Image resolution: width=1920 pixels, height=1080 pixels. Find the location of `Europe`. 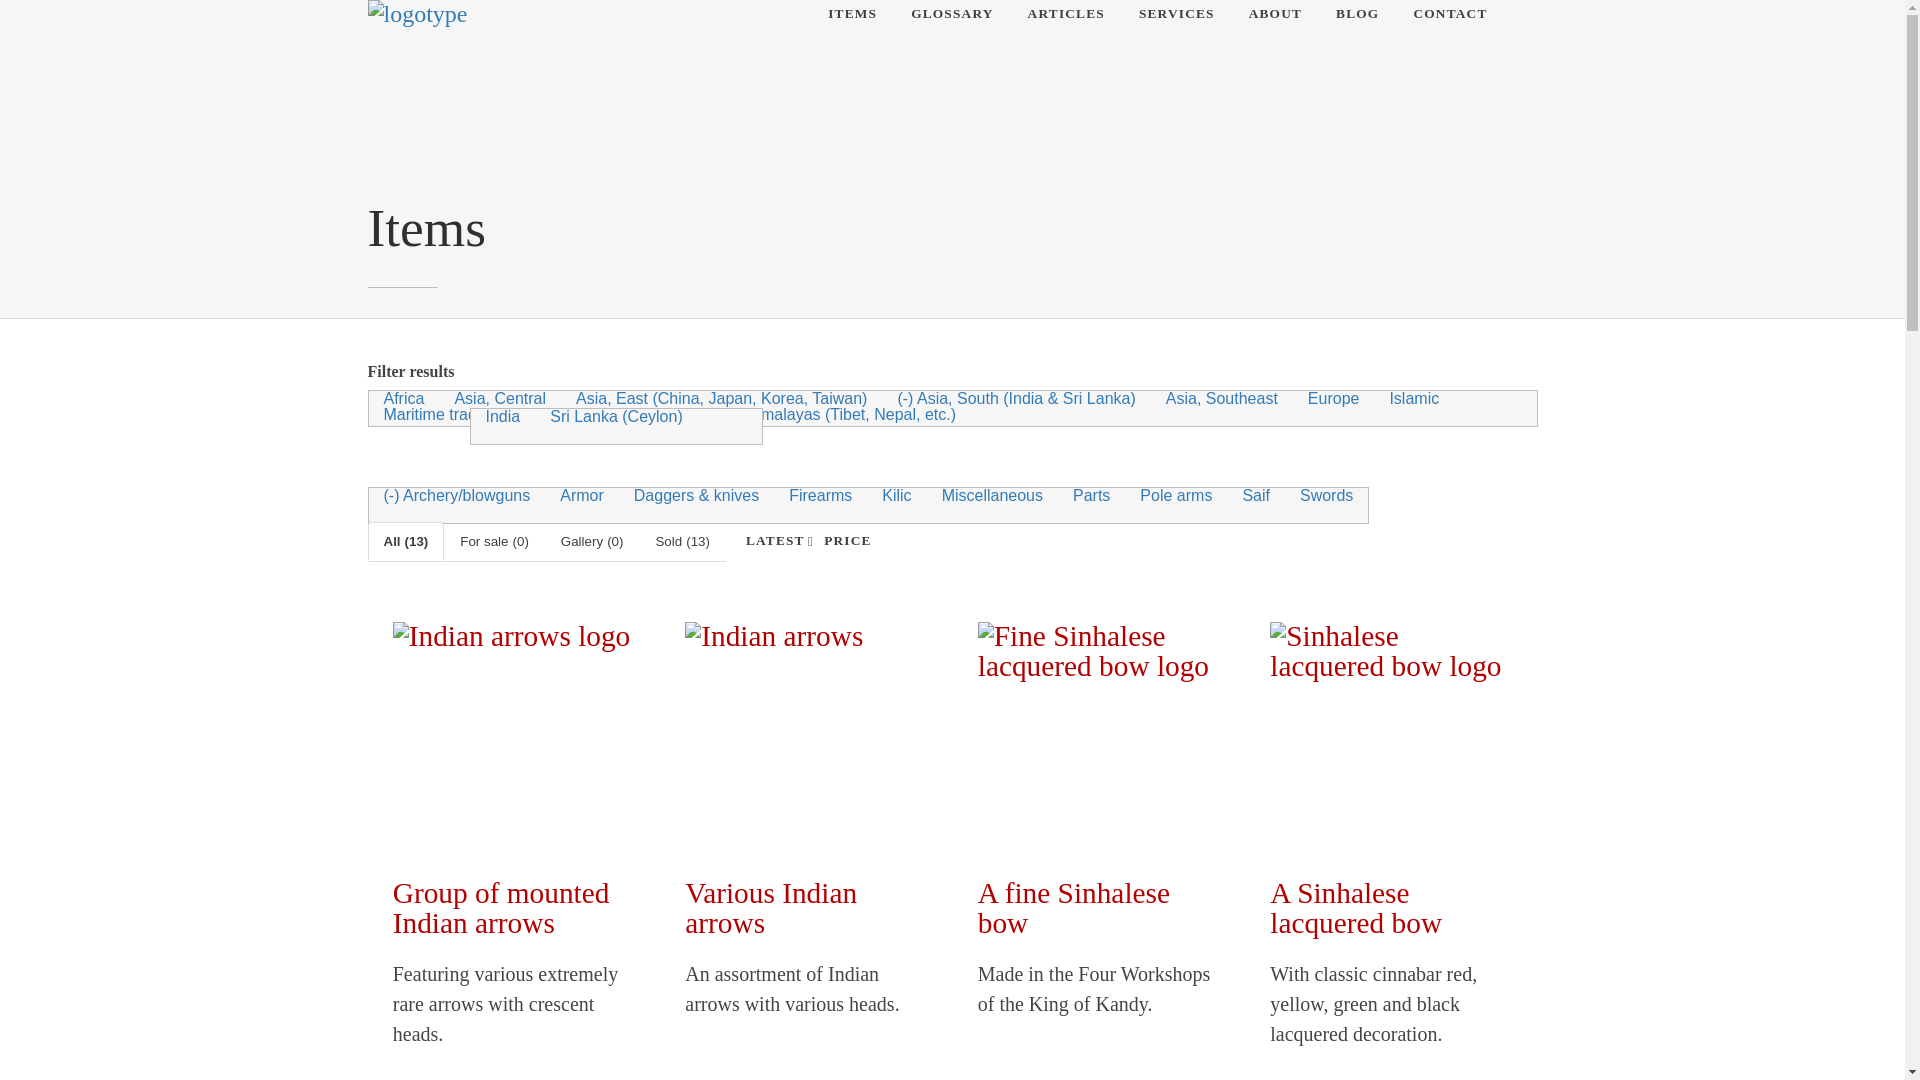

Europe is located at coordinates (1333, 398).